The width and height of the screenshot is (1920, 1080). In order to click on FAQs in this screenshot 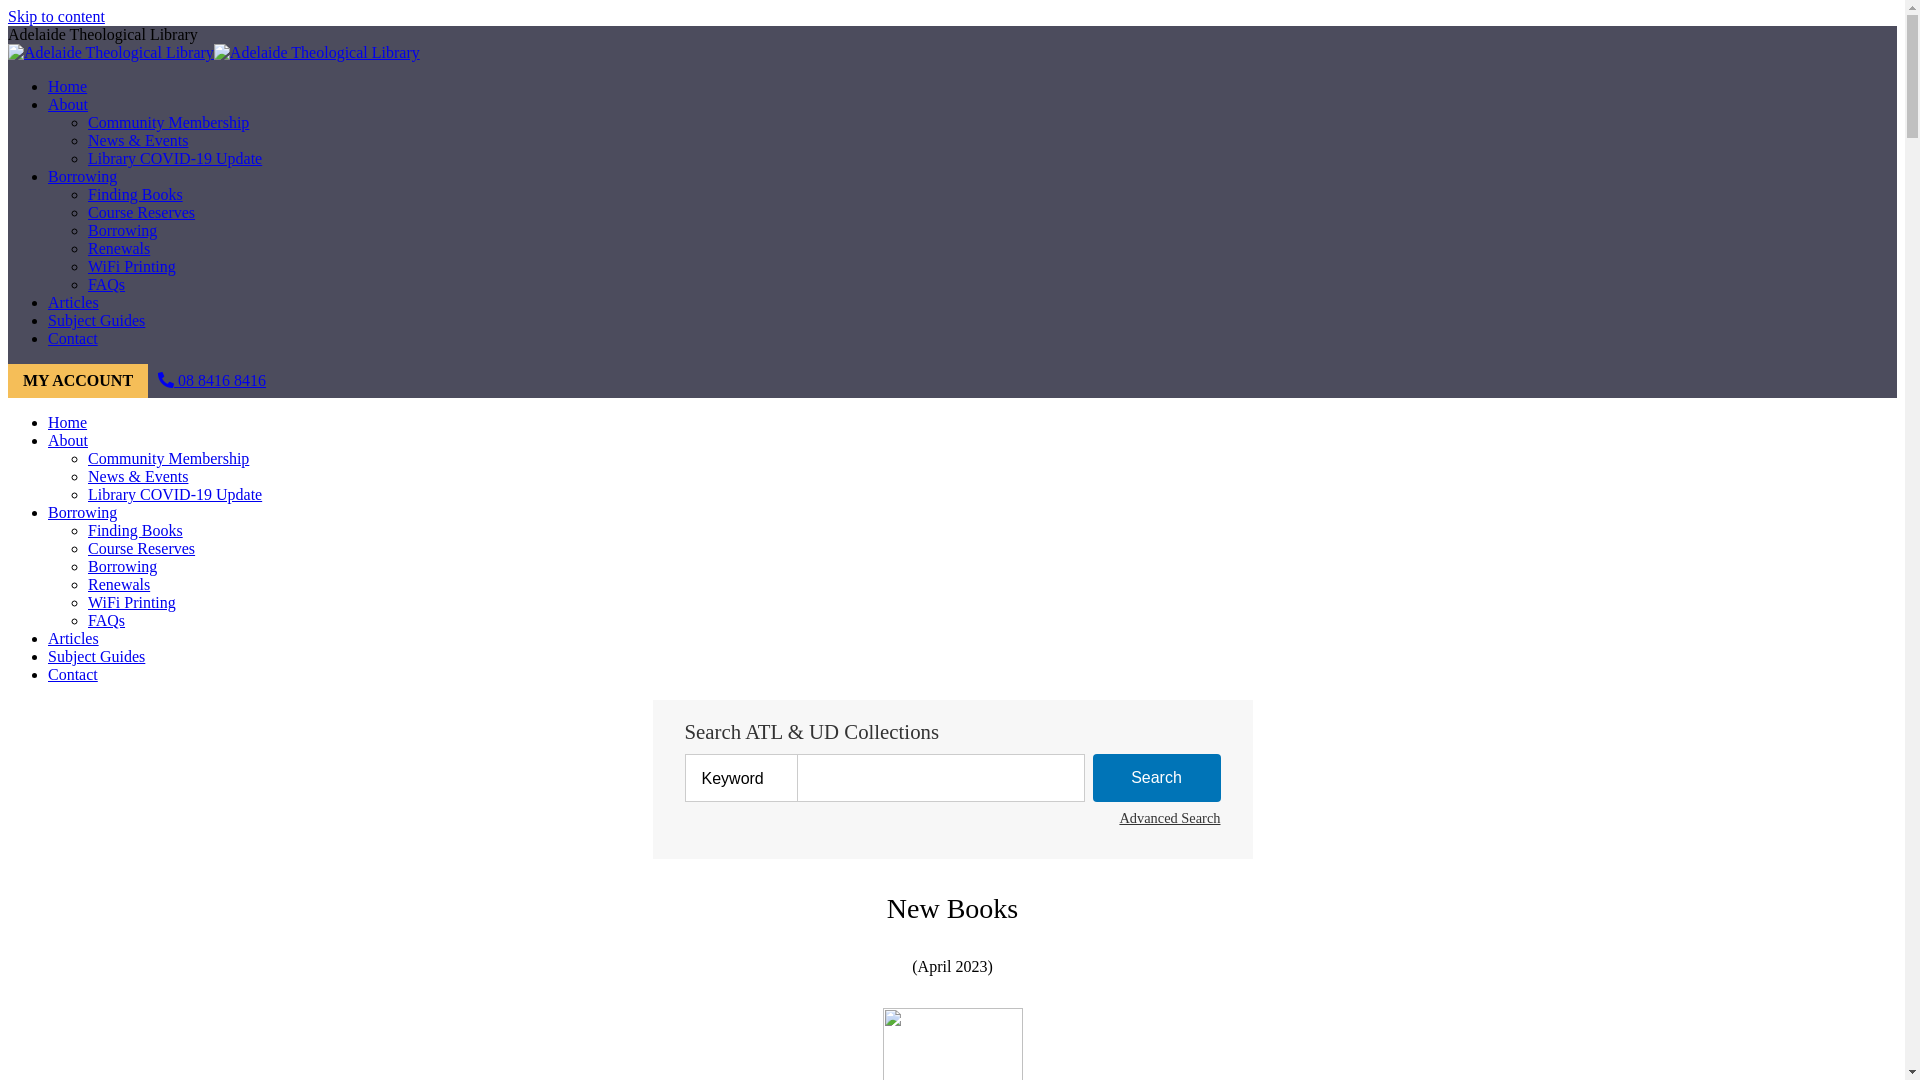, I will do `click(106, 620)`.